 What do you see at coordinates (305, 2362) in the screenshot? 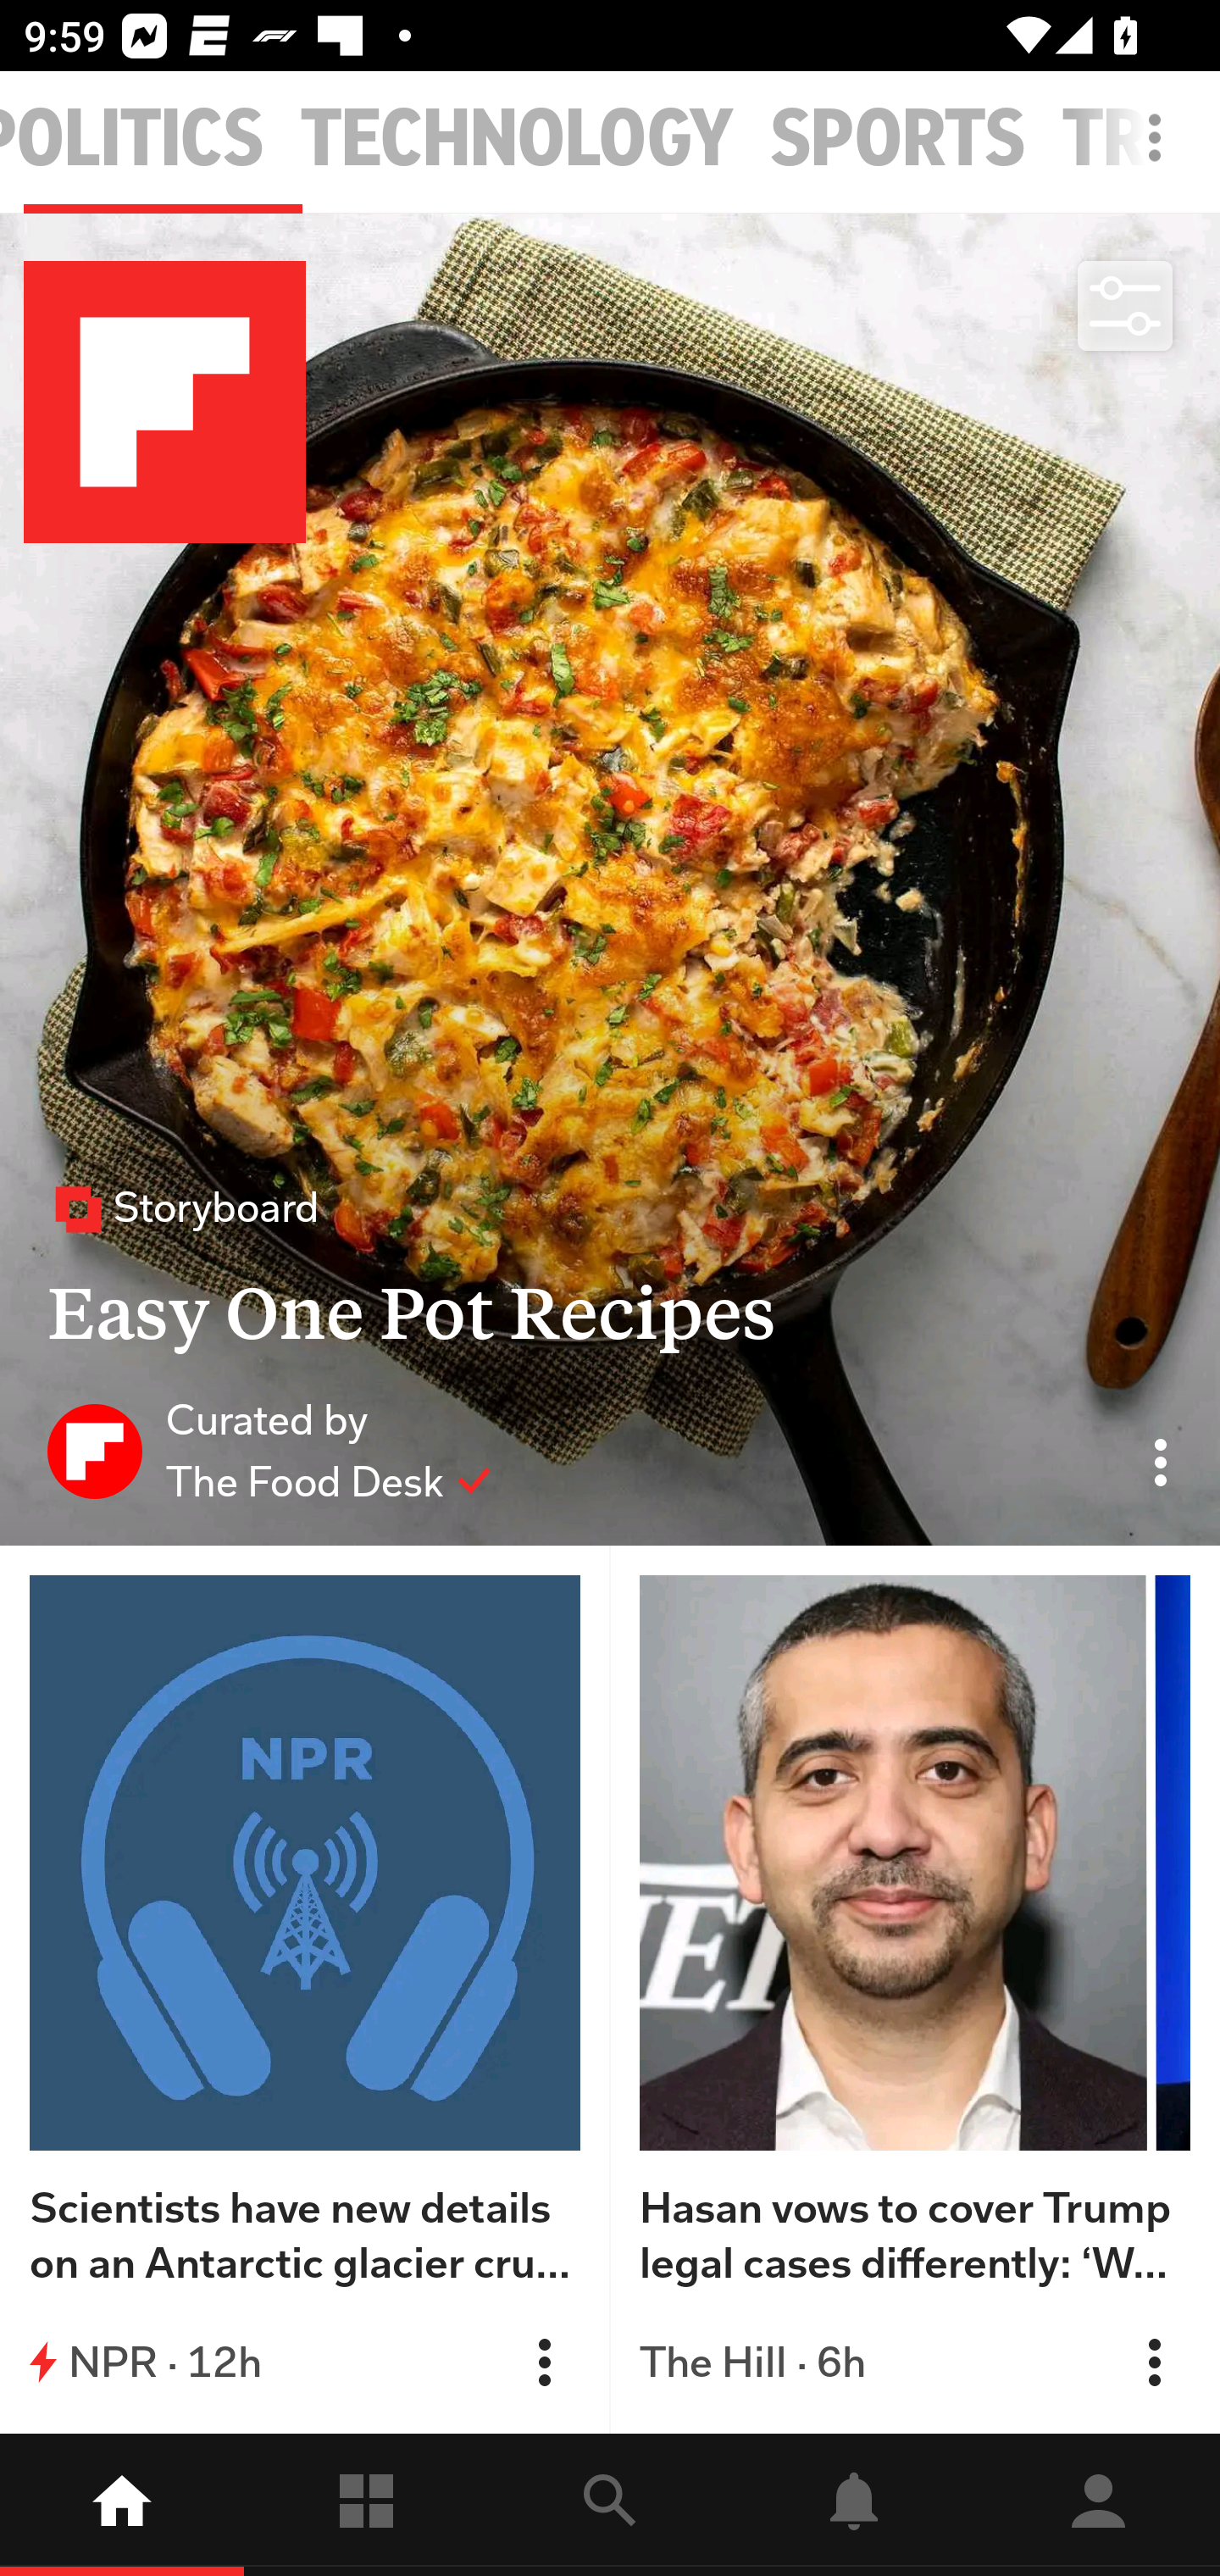
I see `NPR · 12h Flip into Magazine` at bounding box center [305, 2362].